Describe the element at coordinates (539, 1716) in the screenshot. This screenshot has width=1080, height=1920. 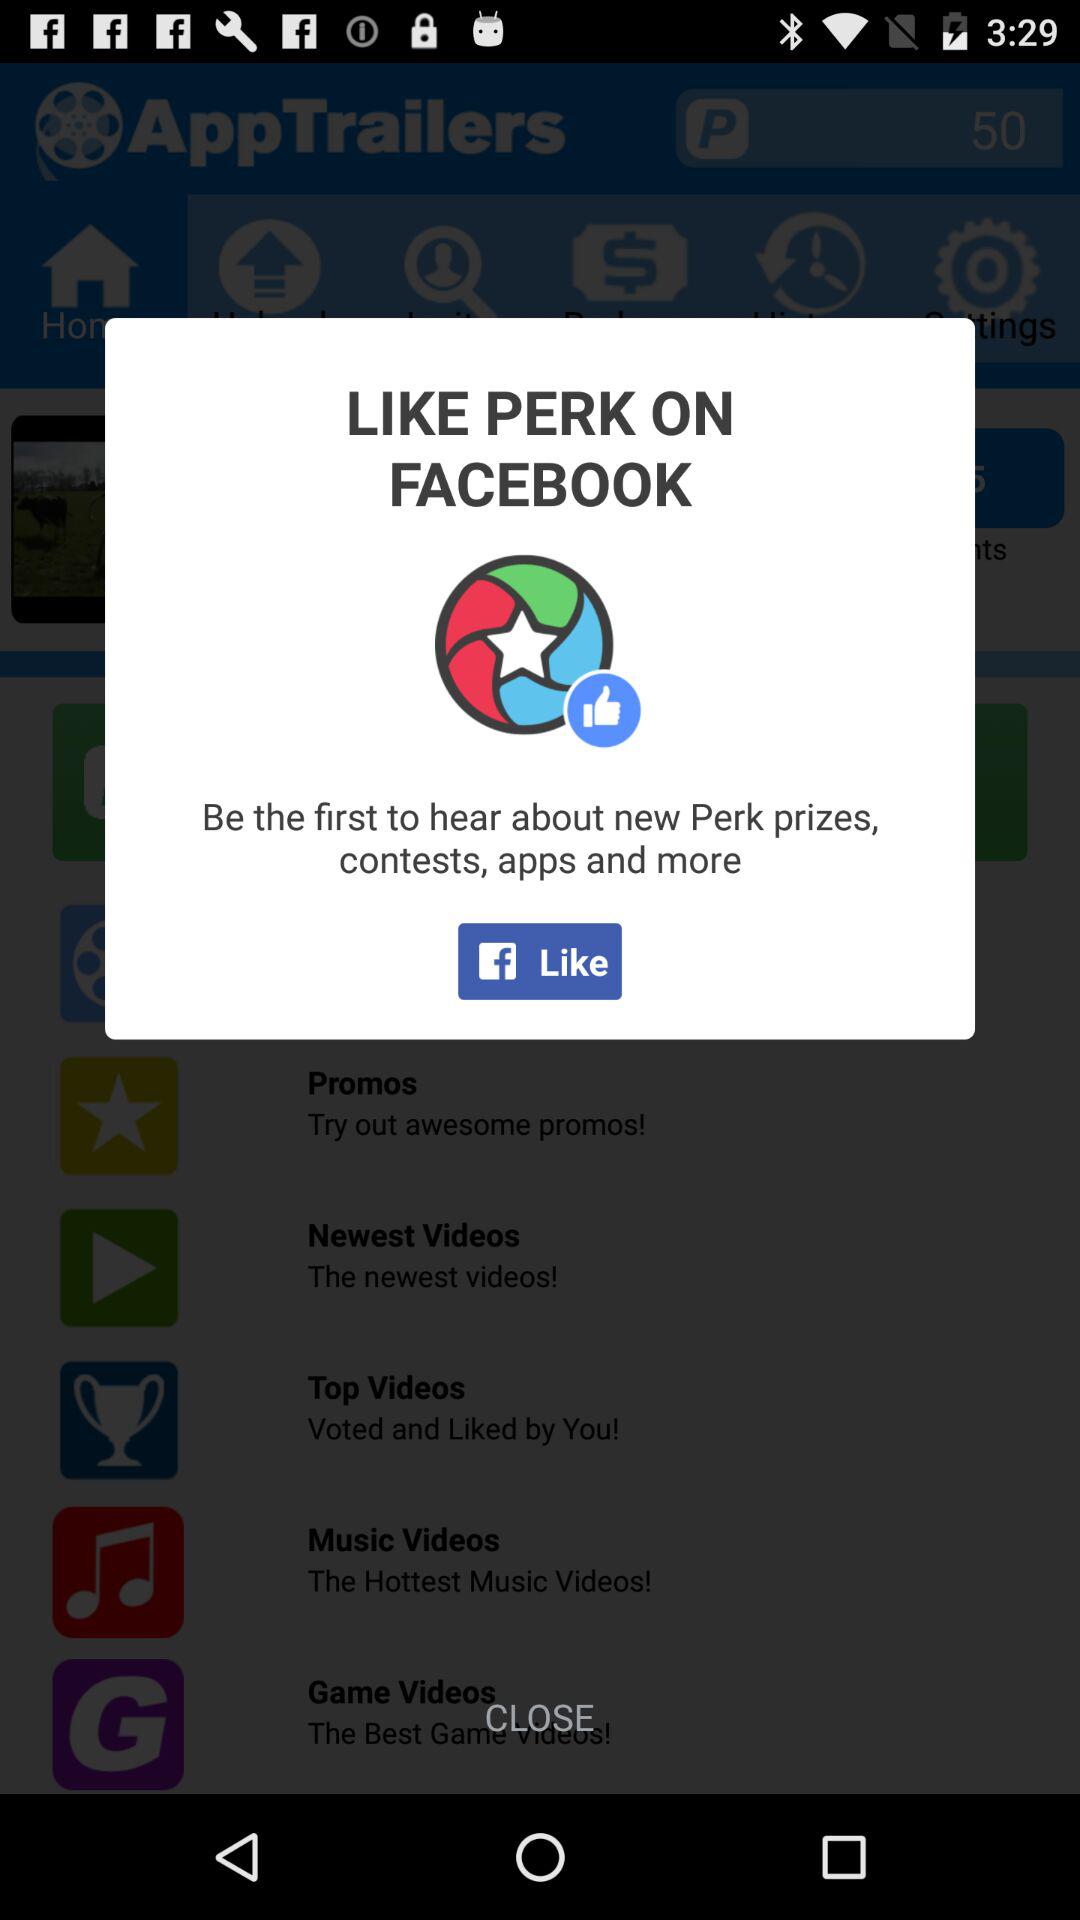
I see `select app at the bottom` at that location.